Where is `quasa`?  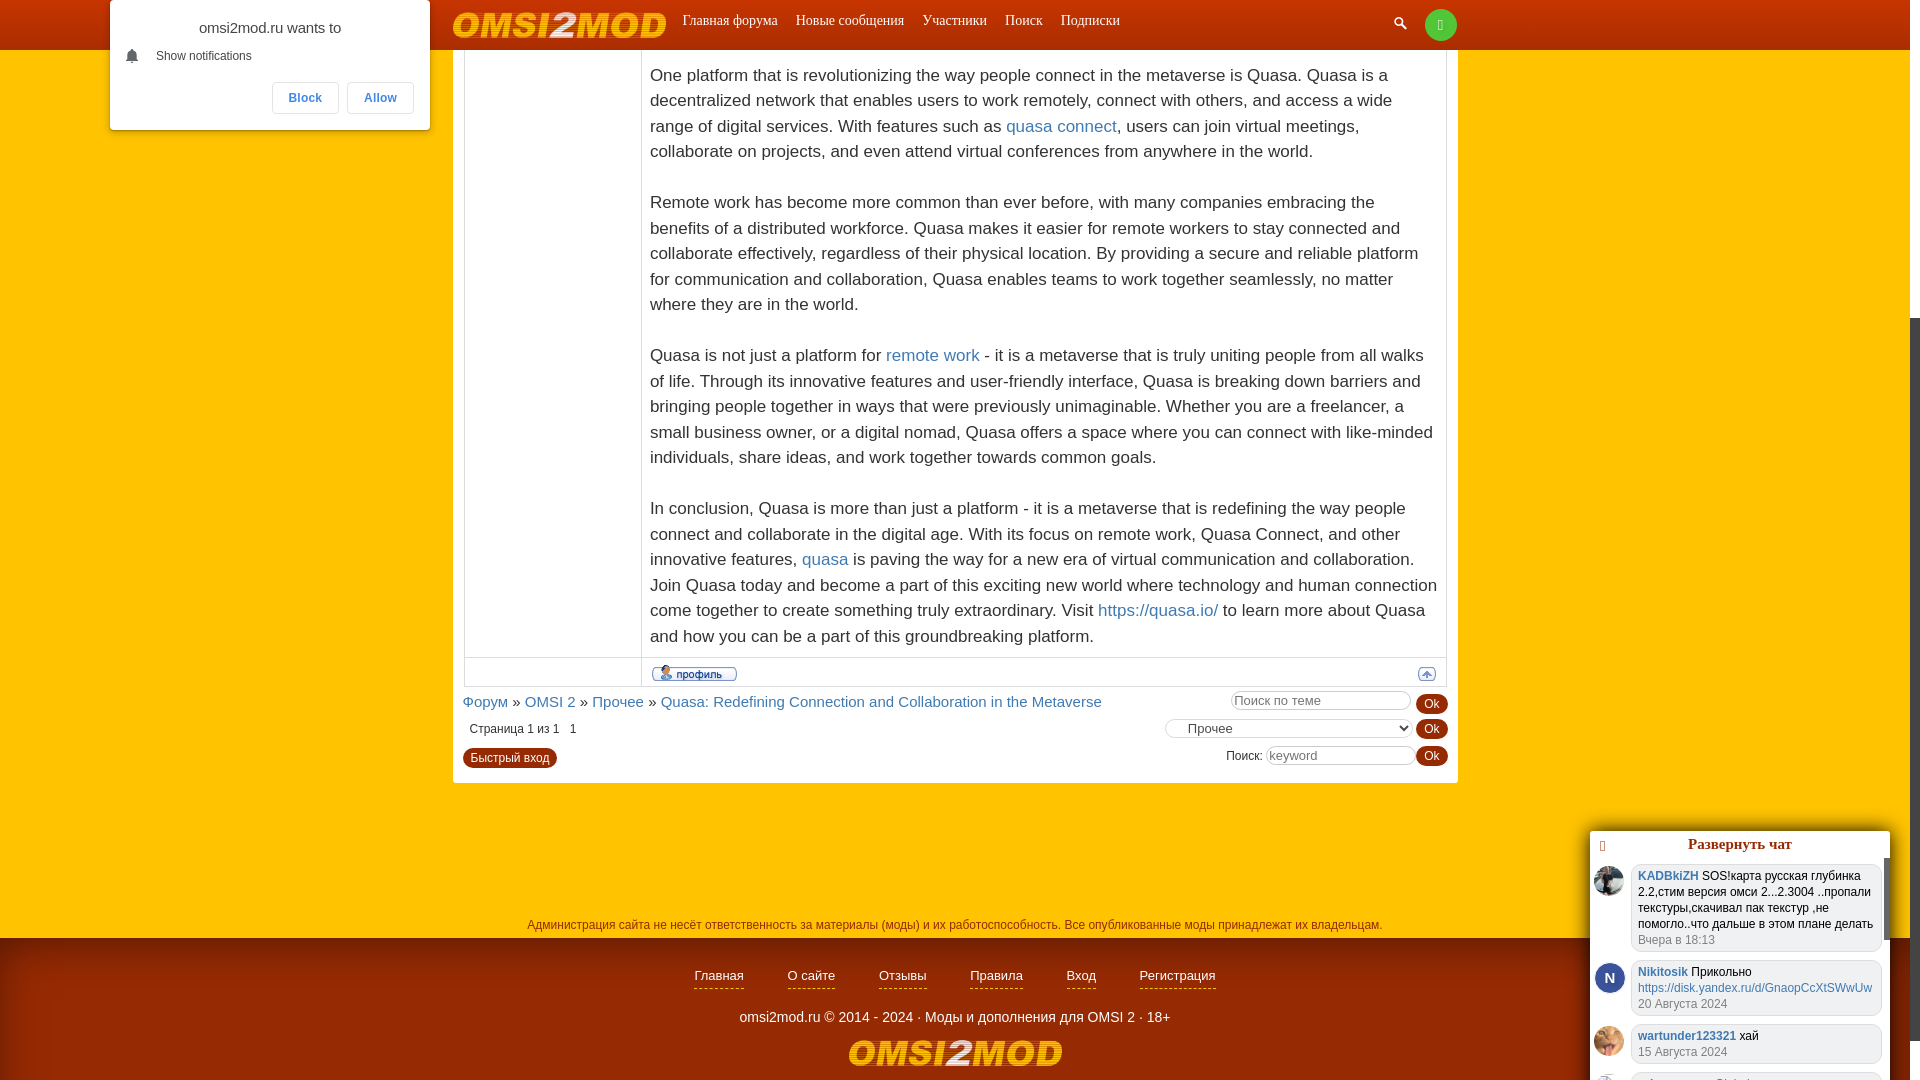
quasa is located at coordinates (825, 559).